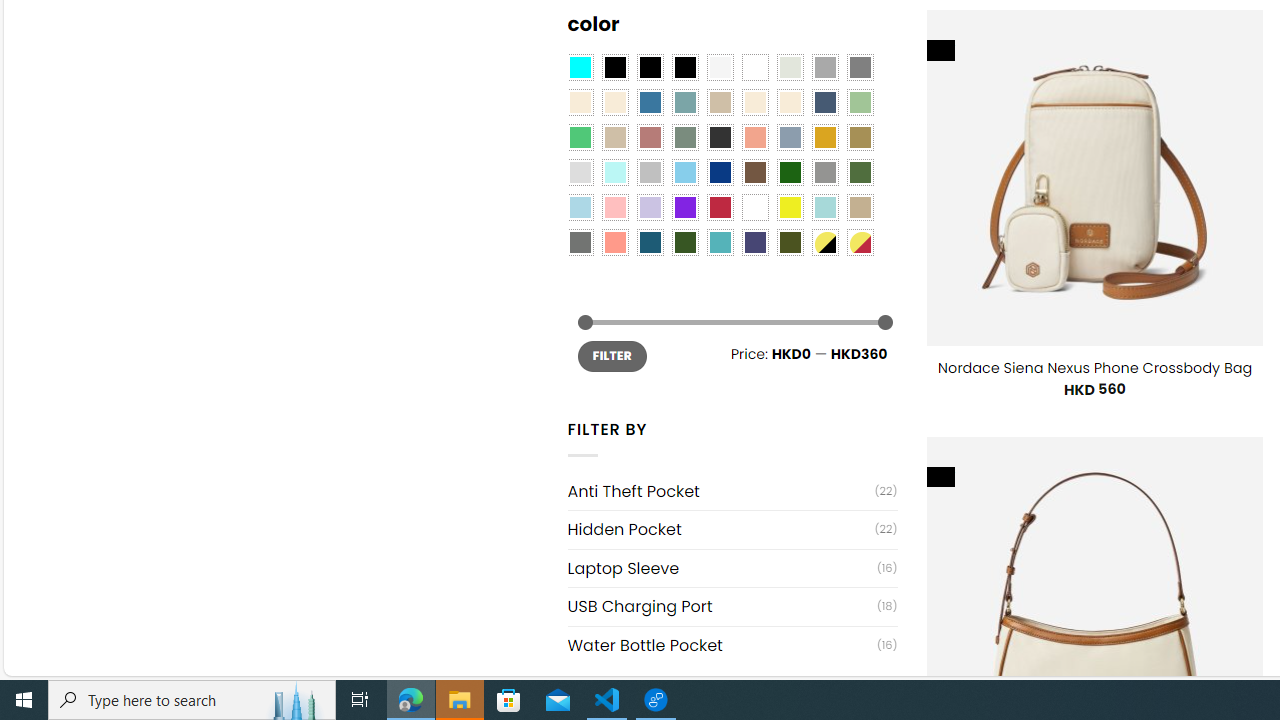 This screenshot has height=720, width=1280. What do you see at coordinates (732, 644) in the screenshot?
I see `Water Bottle Pocket(16)` at bounding box center [732, 644].